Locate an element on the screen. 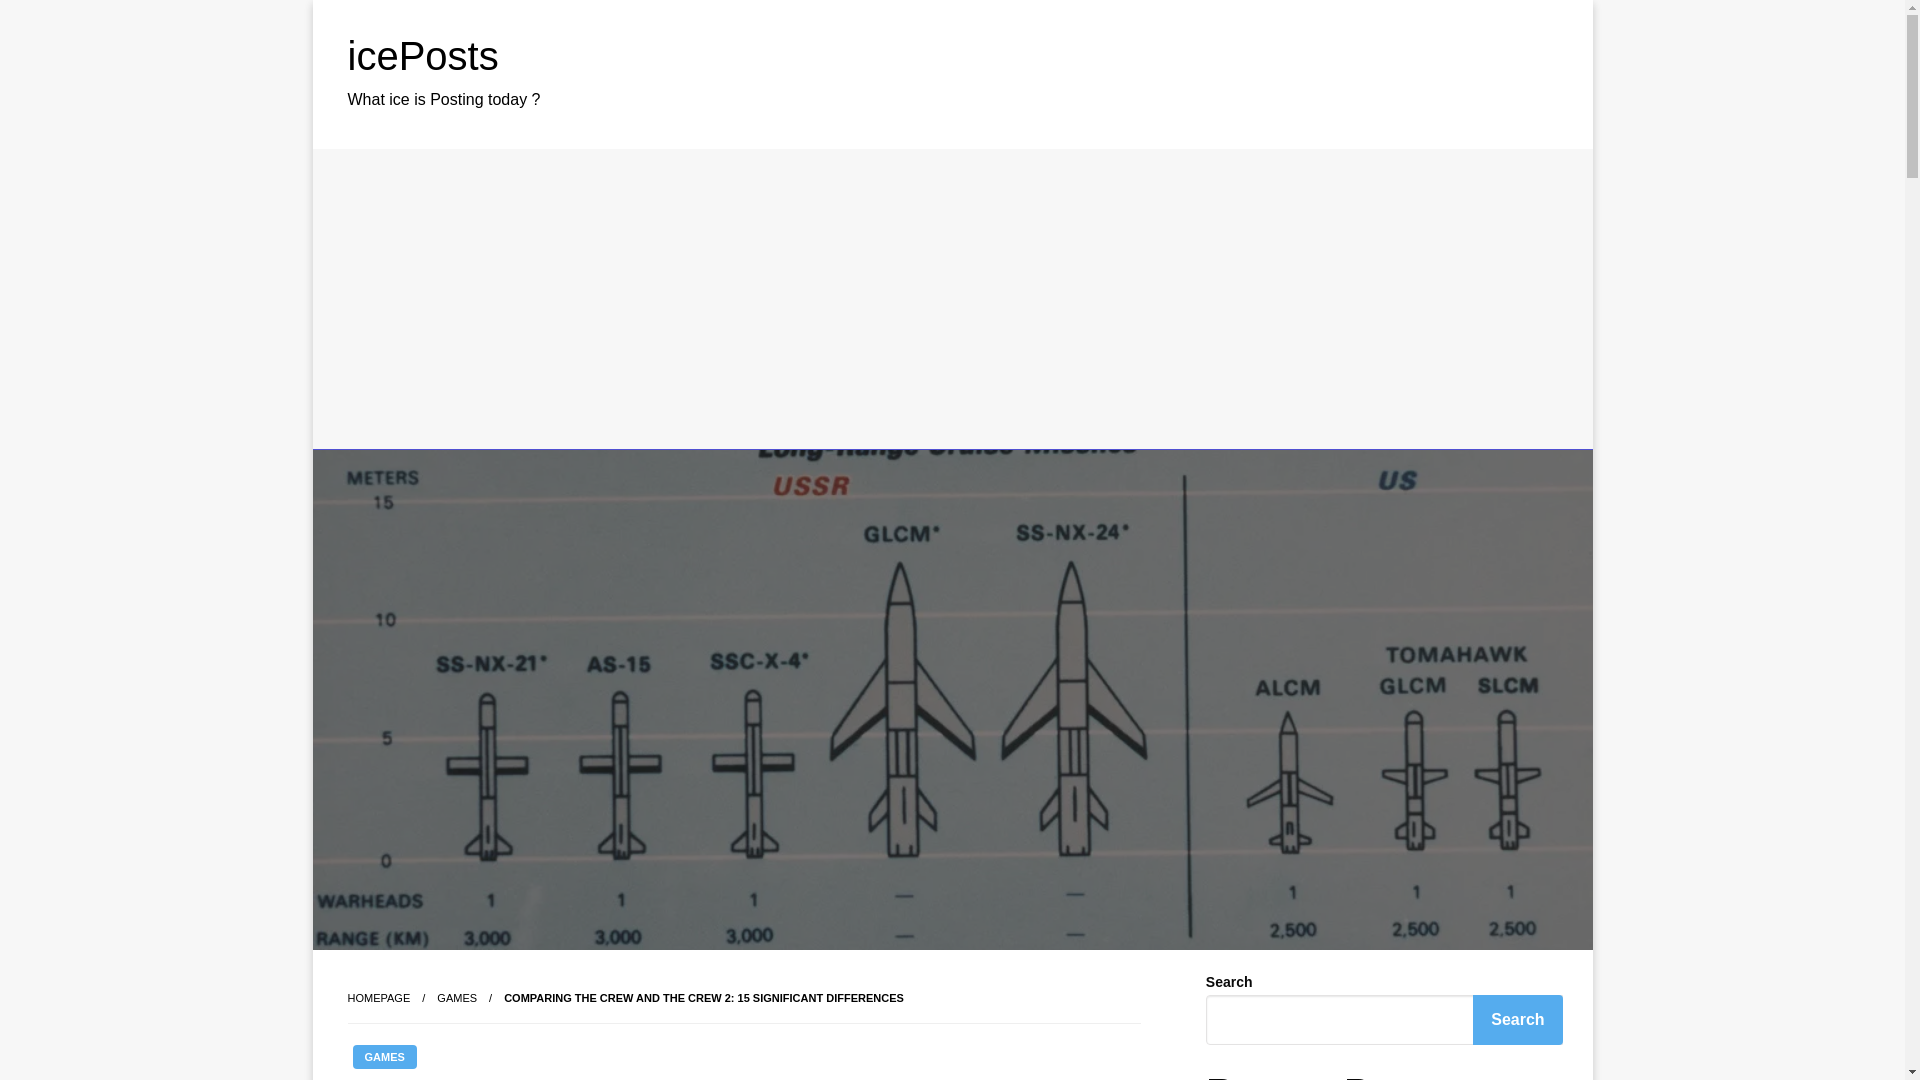 The height and width of the screenshot is (1080, 1920). Games is located at coordinates (456, 998).